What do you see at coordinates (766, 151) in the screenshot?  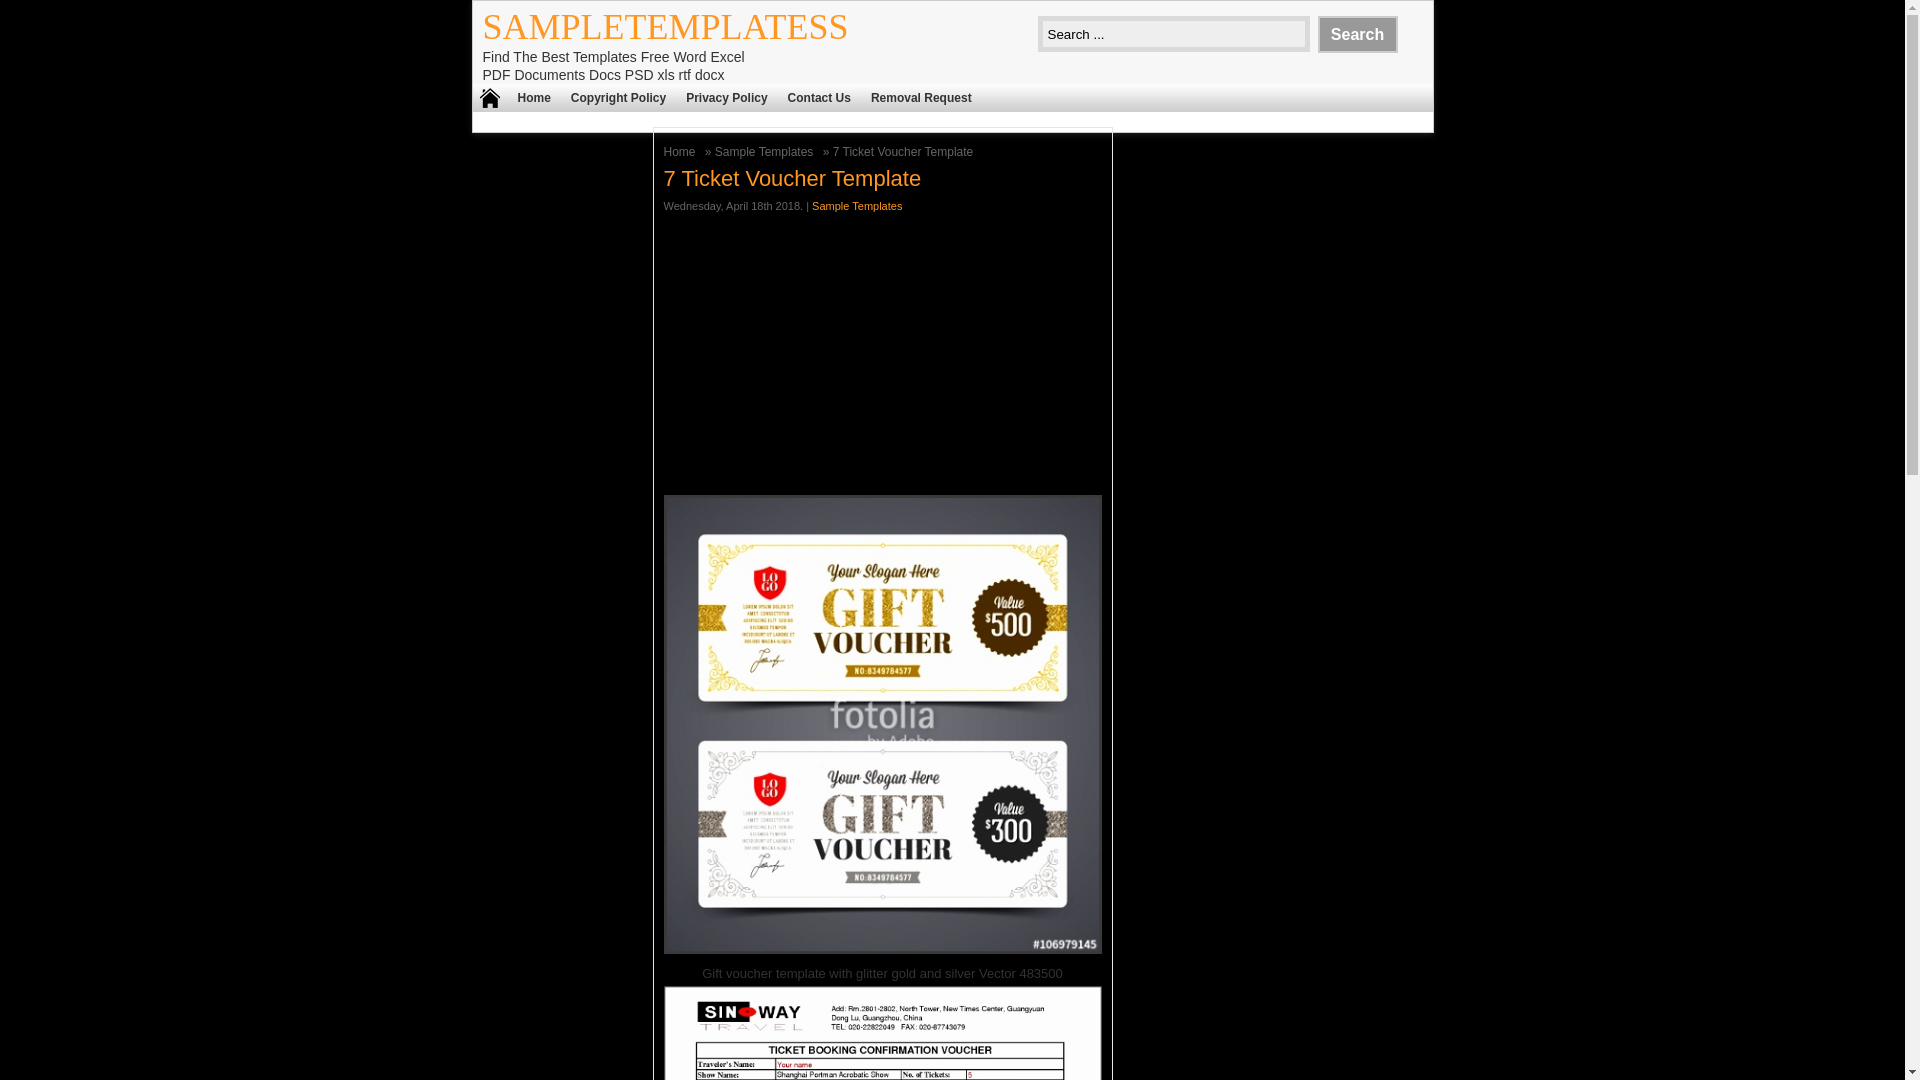 I see `Sample Templates` at bounding box center [766, 151].